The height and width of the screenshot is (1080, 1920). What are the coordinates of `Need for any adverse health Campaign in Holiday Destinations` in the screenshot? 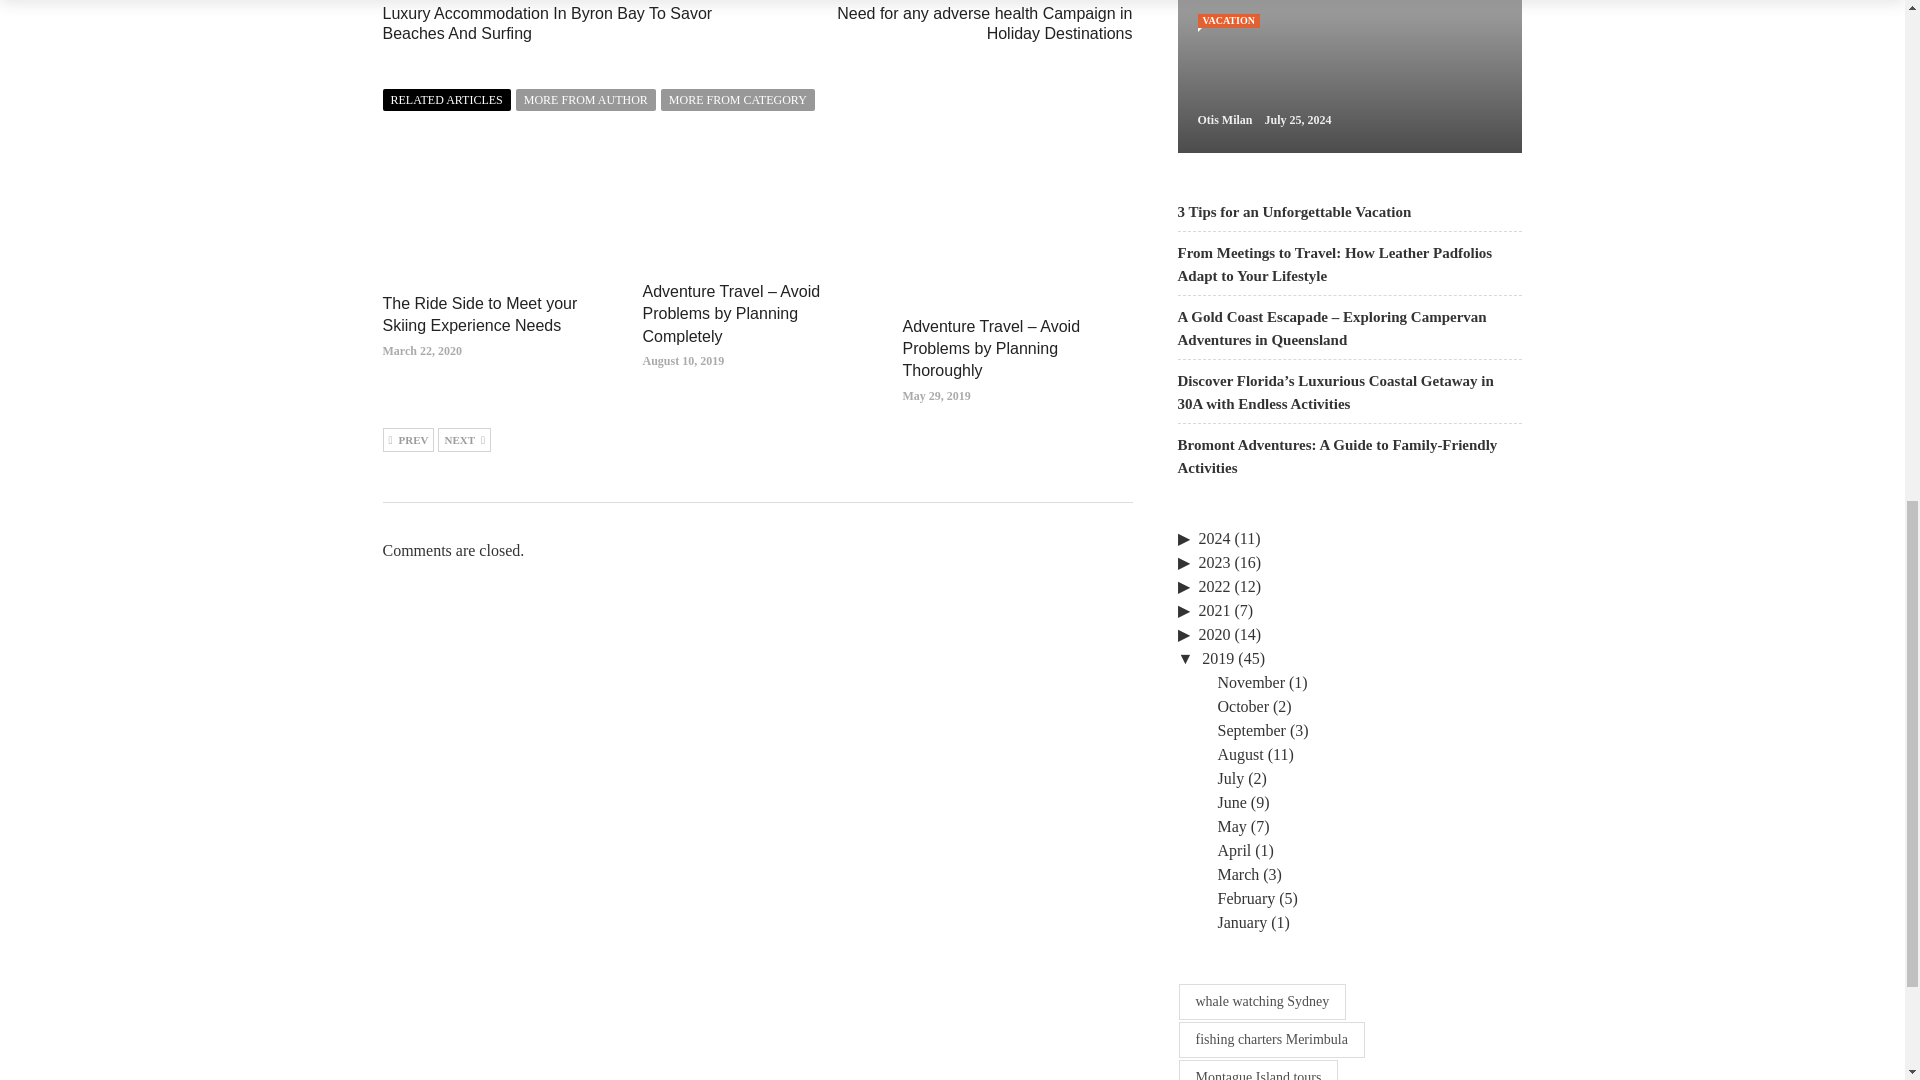 It's located at (984, 24).